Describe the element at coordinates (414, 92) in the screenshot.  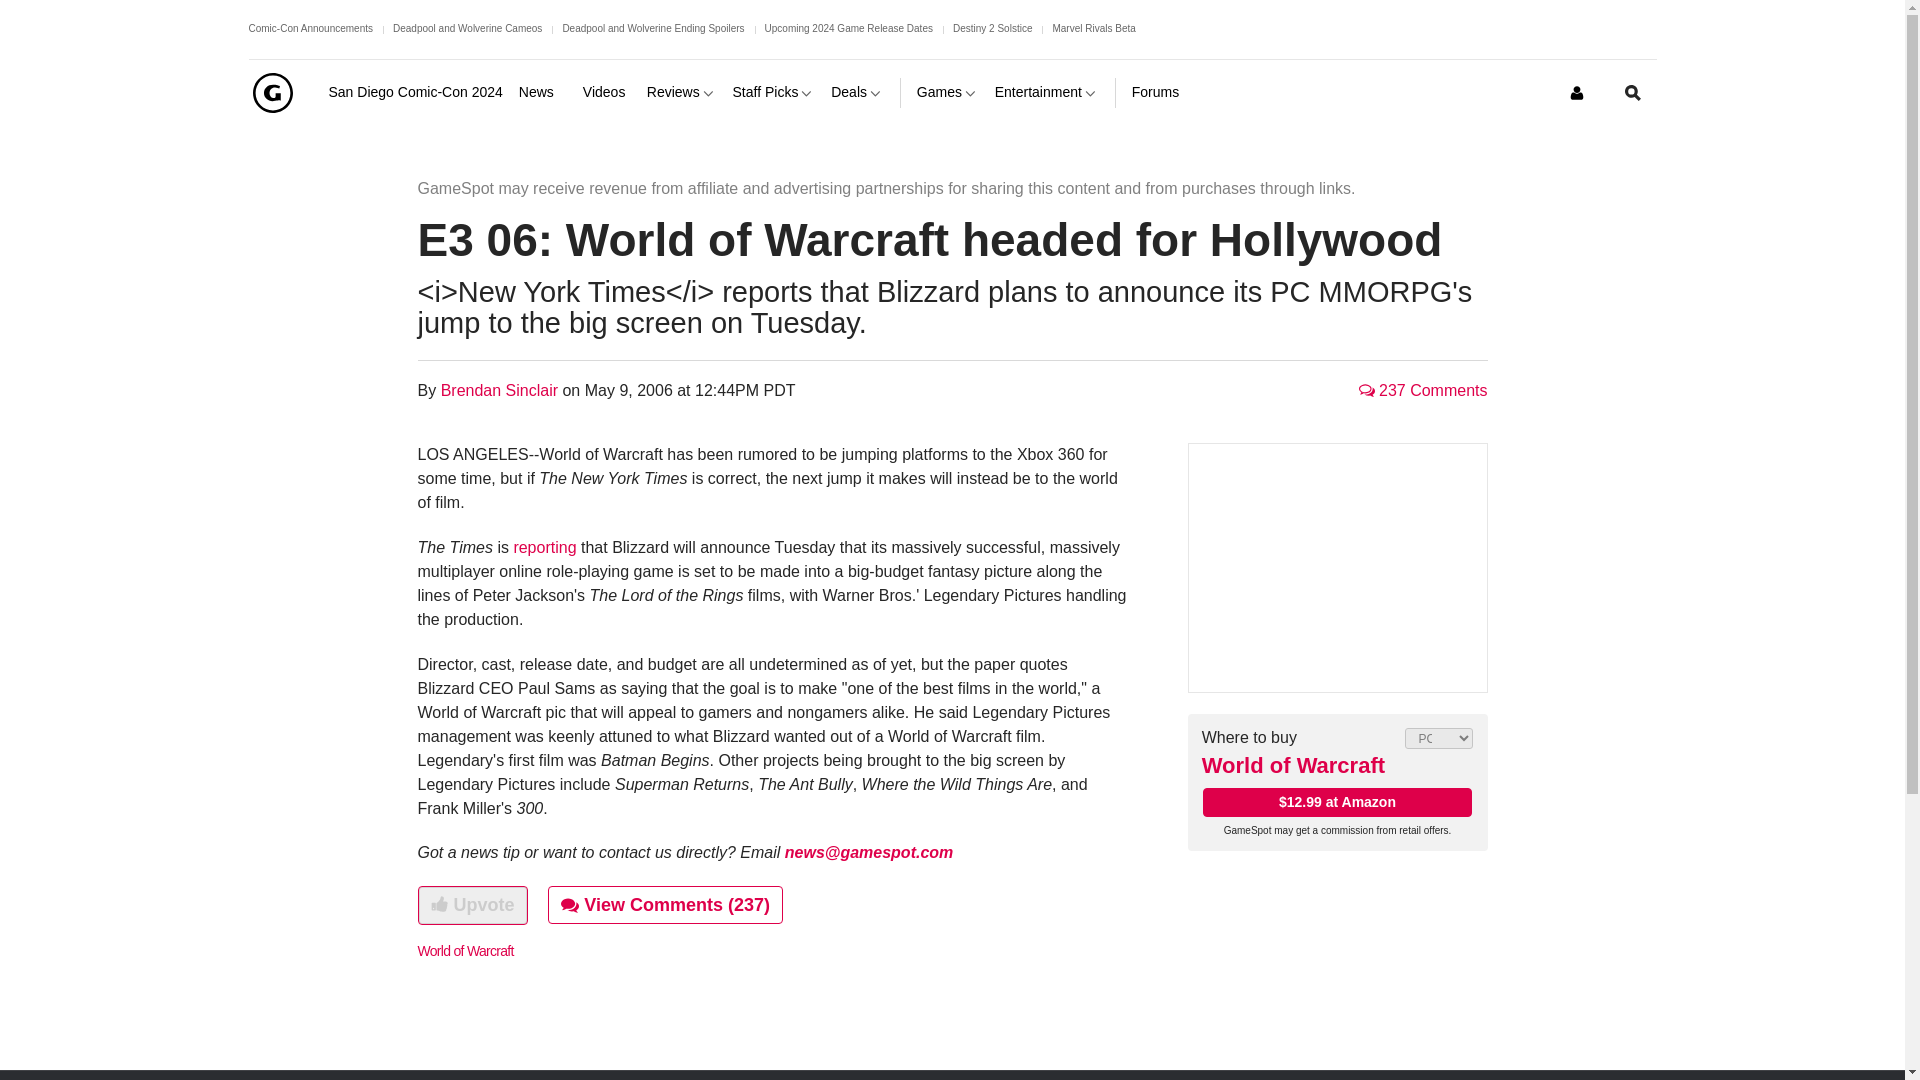
I see `San Diego Comic-Con 2024` at that location.